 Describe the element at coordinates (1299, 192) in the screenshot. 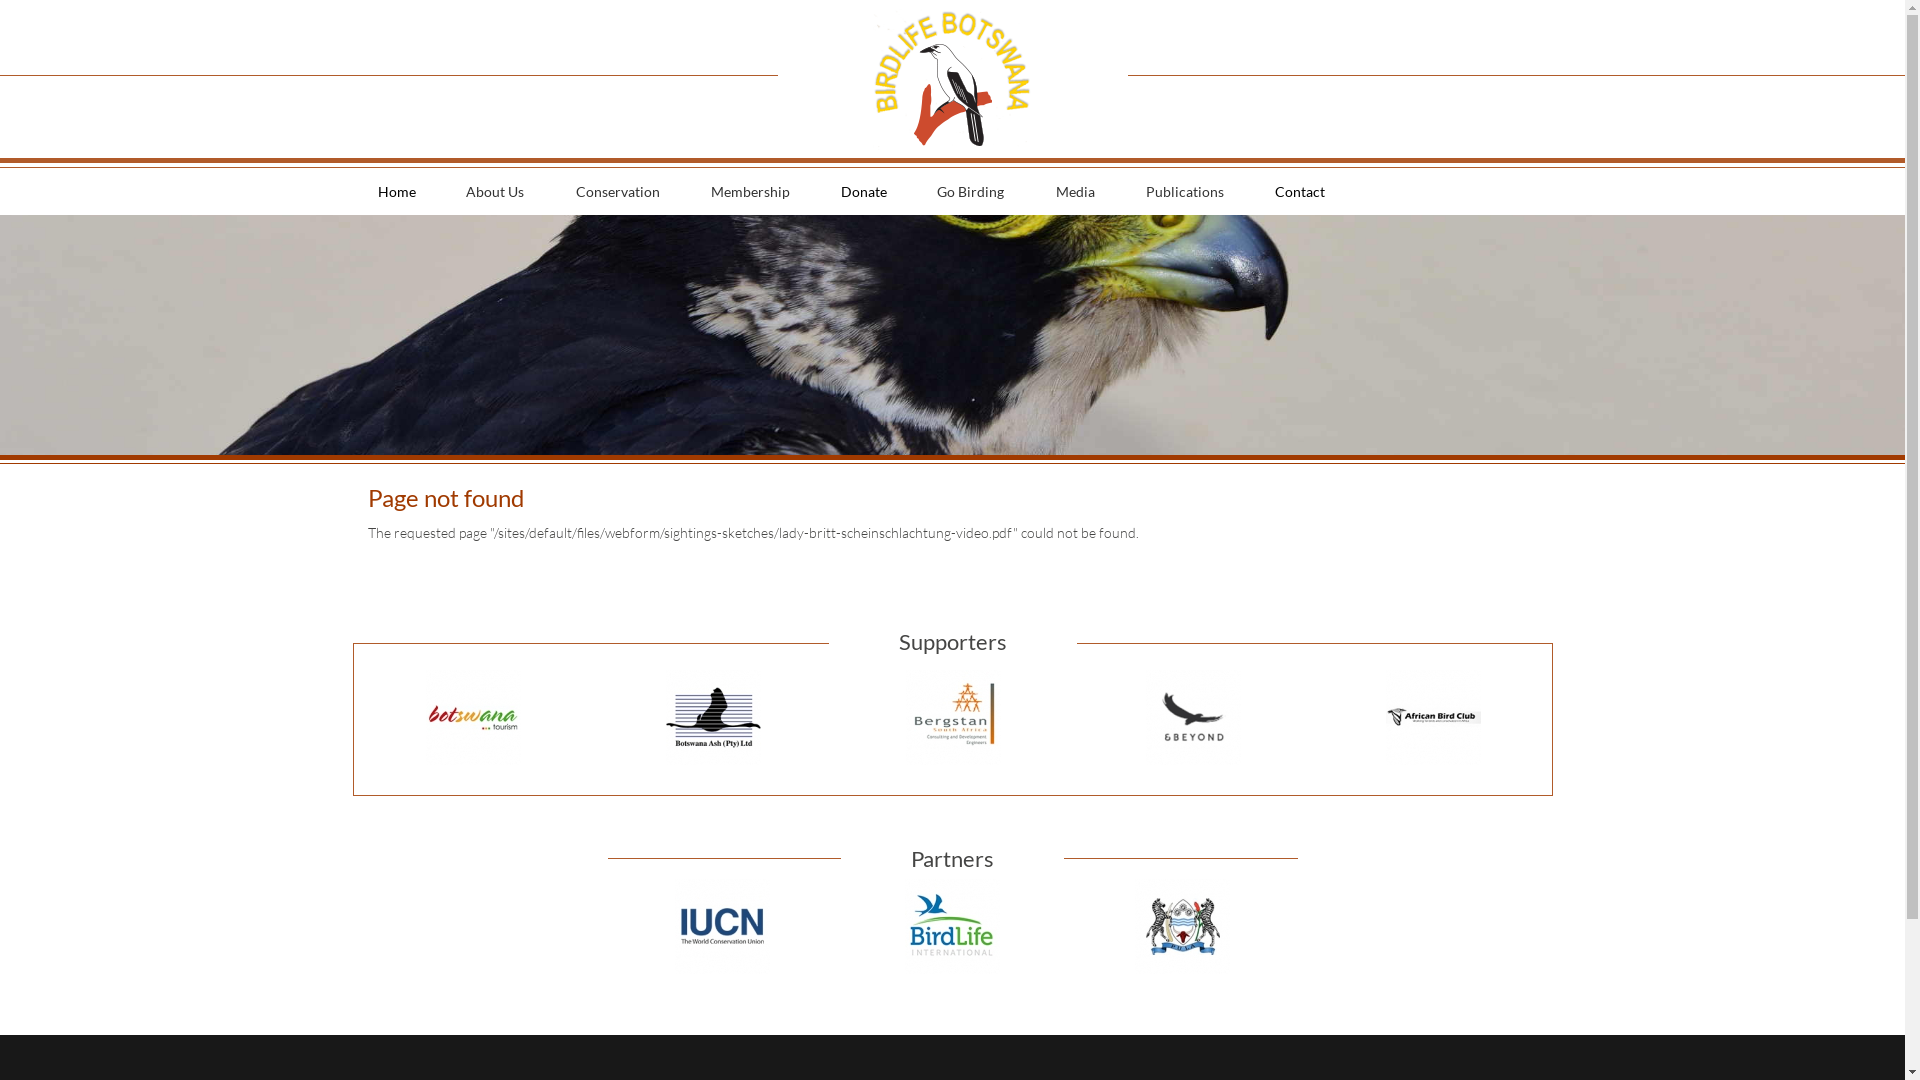

I see `Contact` at that location.